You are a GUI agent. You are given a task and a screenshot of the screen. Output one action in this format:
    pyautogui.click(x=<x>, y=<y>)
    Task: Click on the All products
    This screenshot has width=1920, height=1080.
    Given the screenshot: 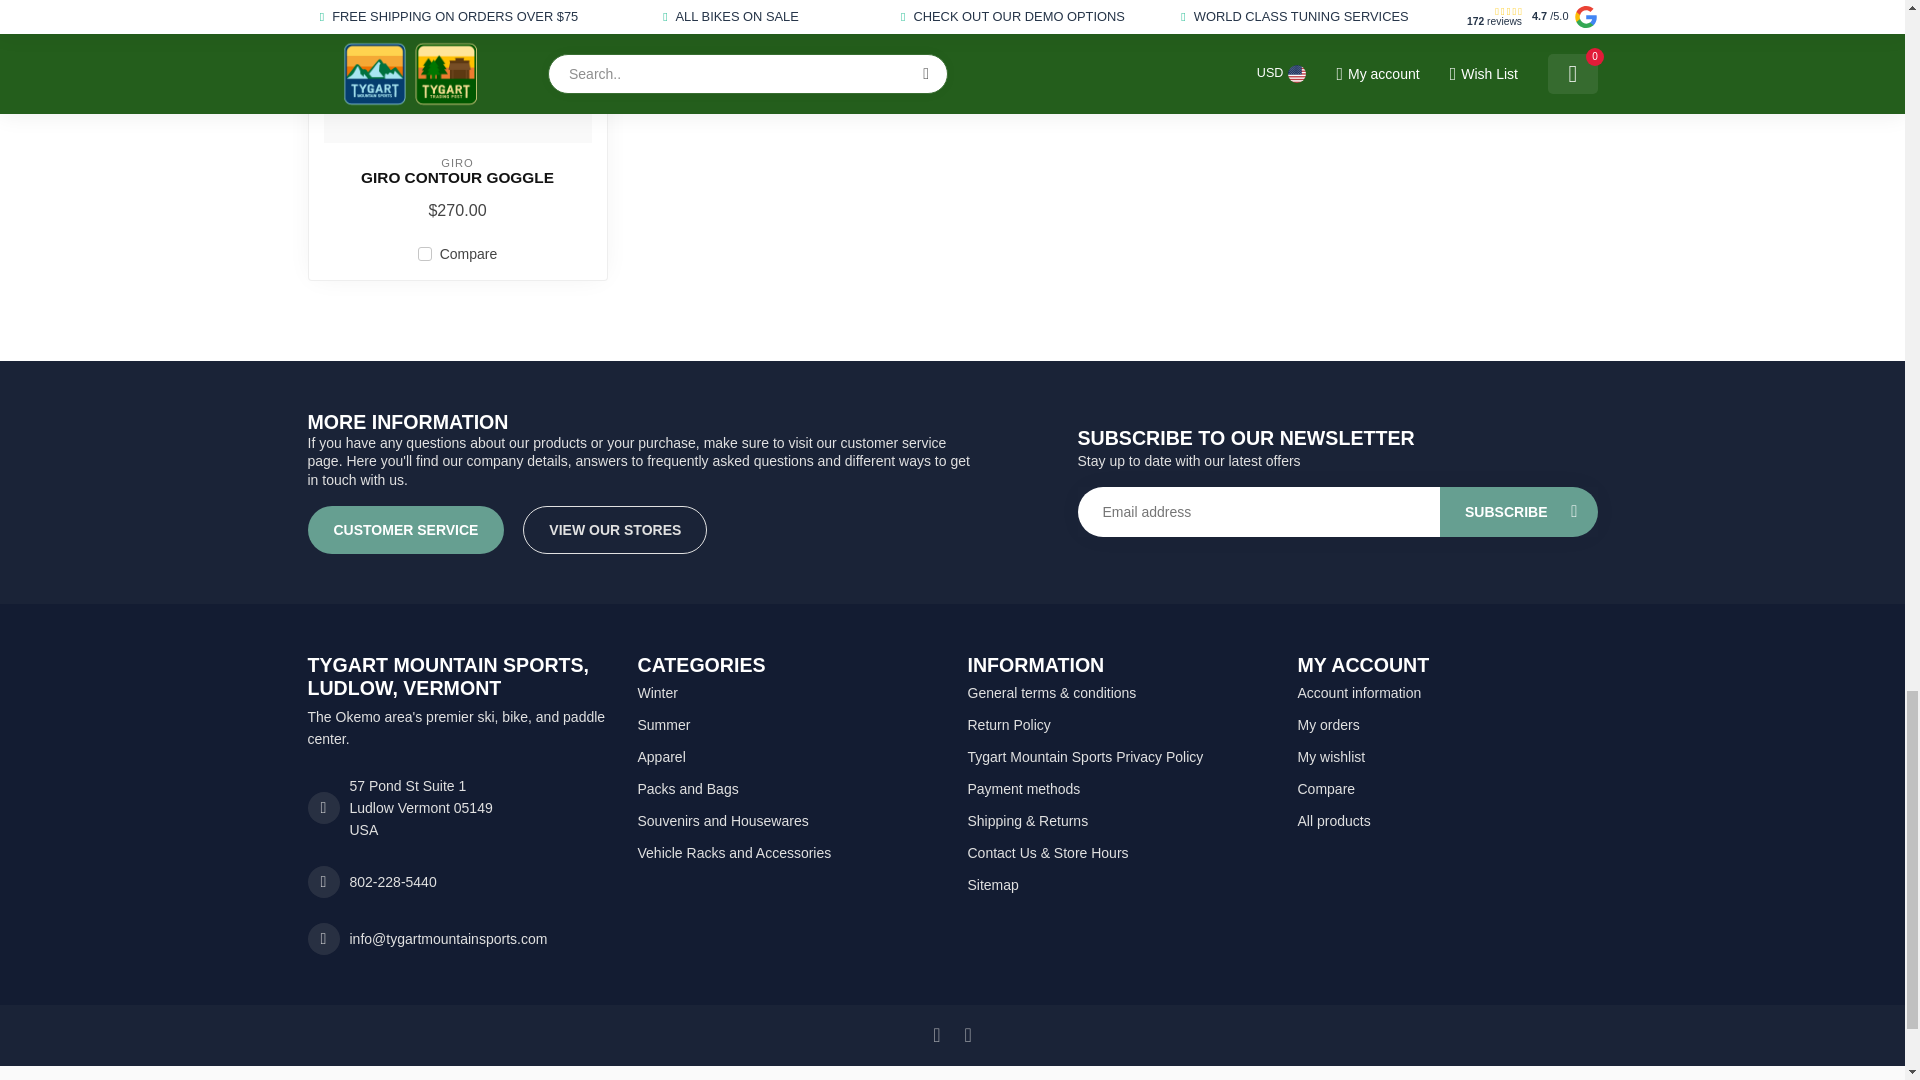 What is the action you would take?
    pyautogui.click(x=1447, y=820)
    